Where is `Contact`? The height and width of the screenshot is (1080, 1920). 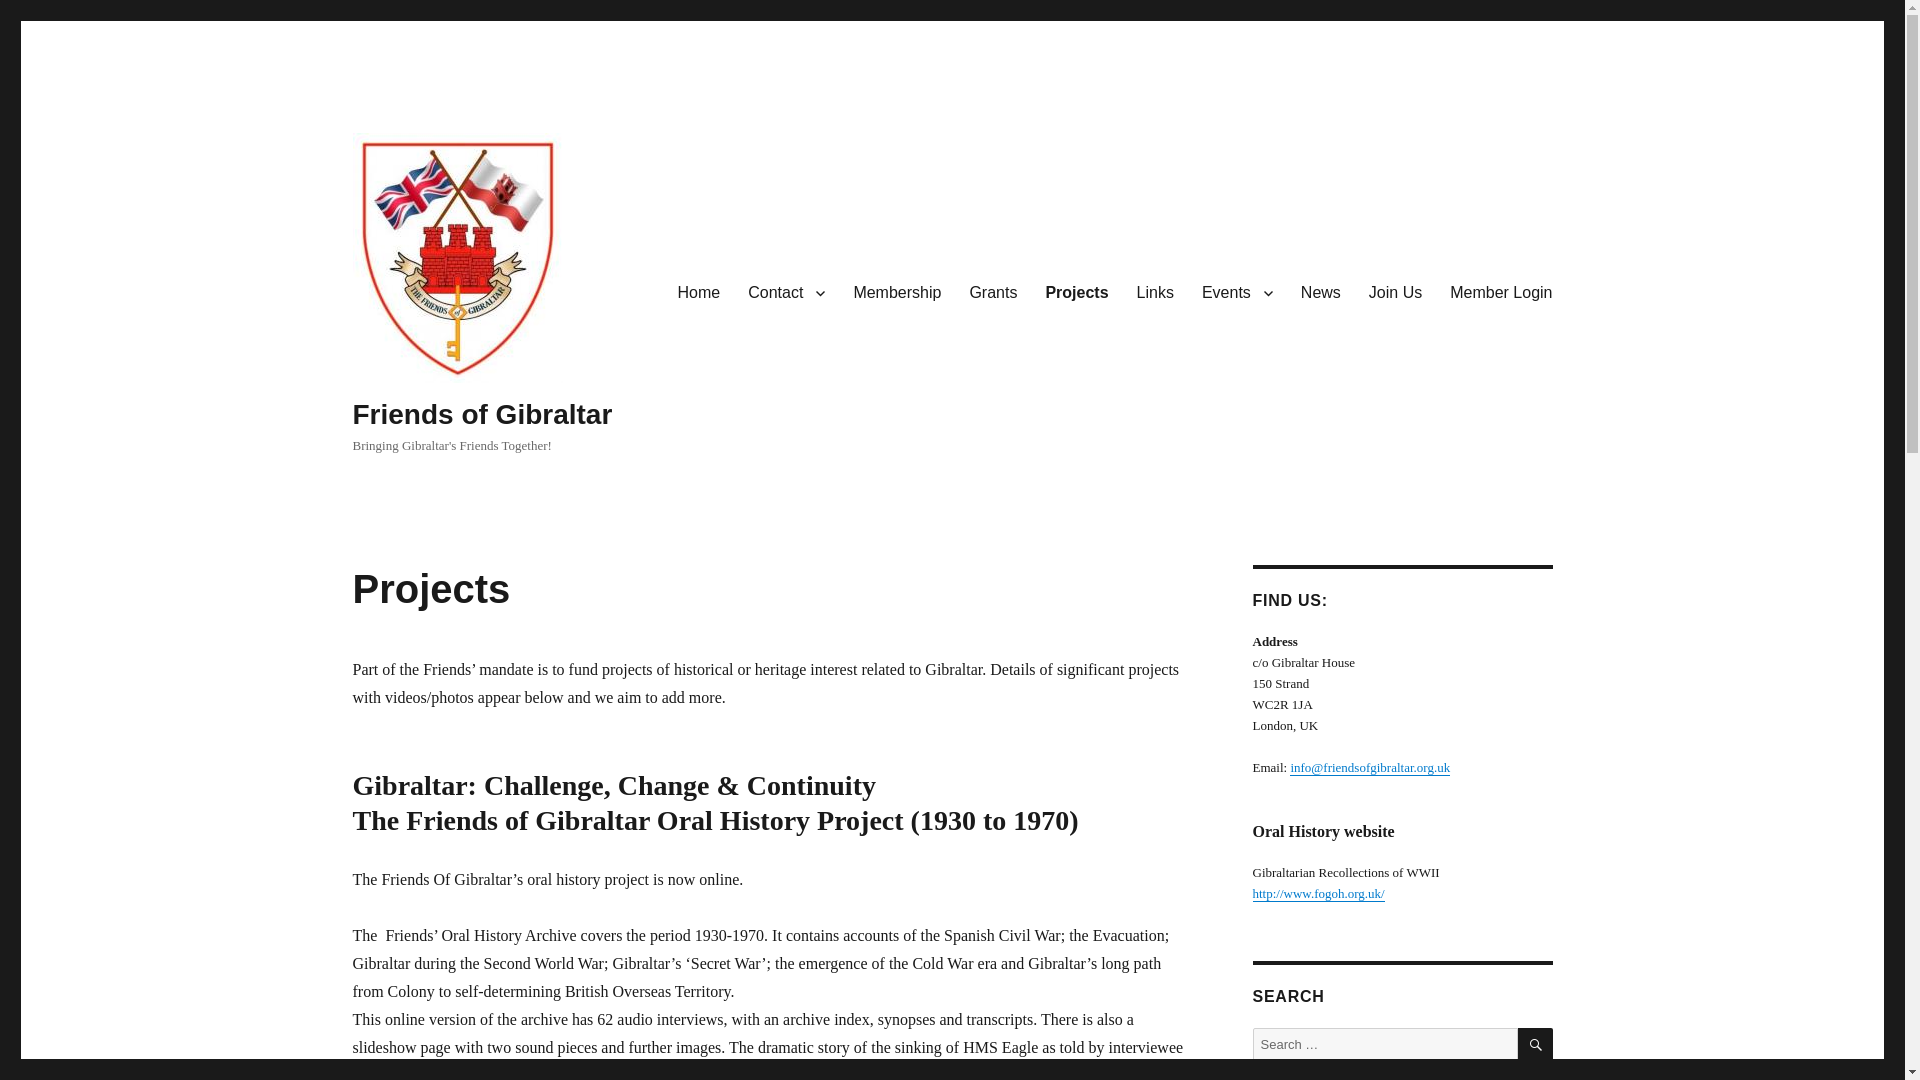 Contact is located at coordinates (786, 293).